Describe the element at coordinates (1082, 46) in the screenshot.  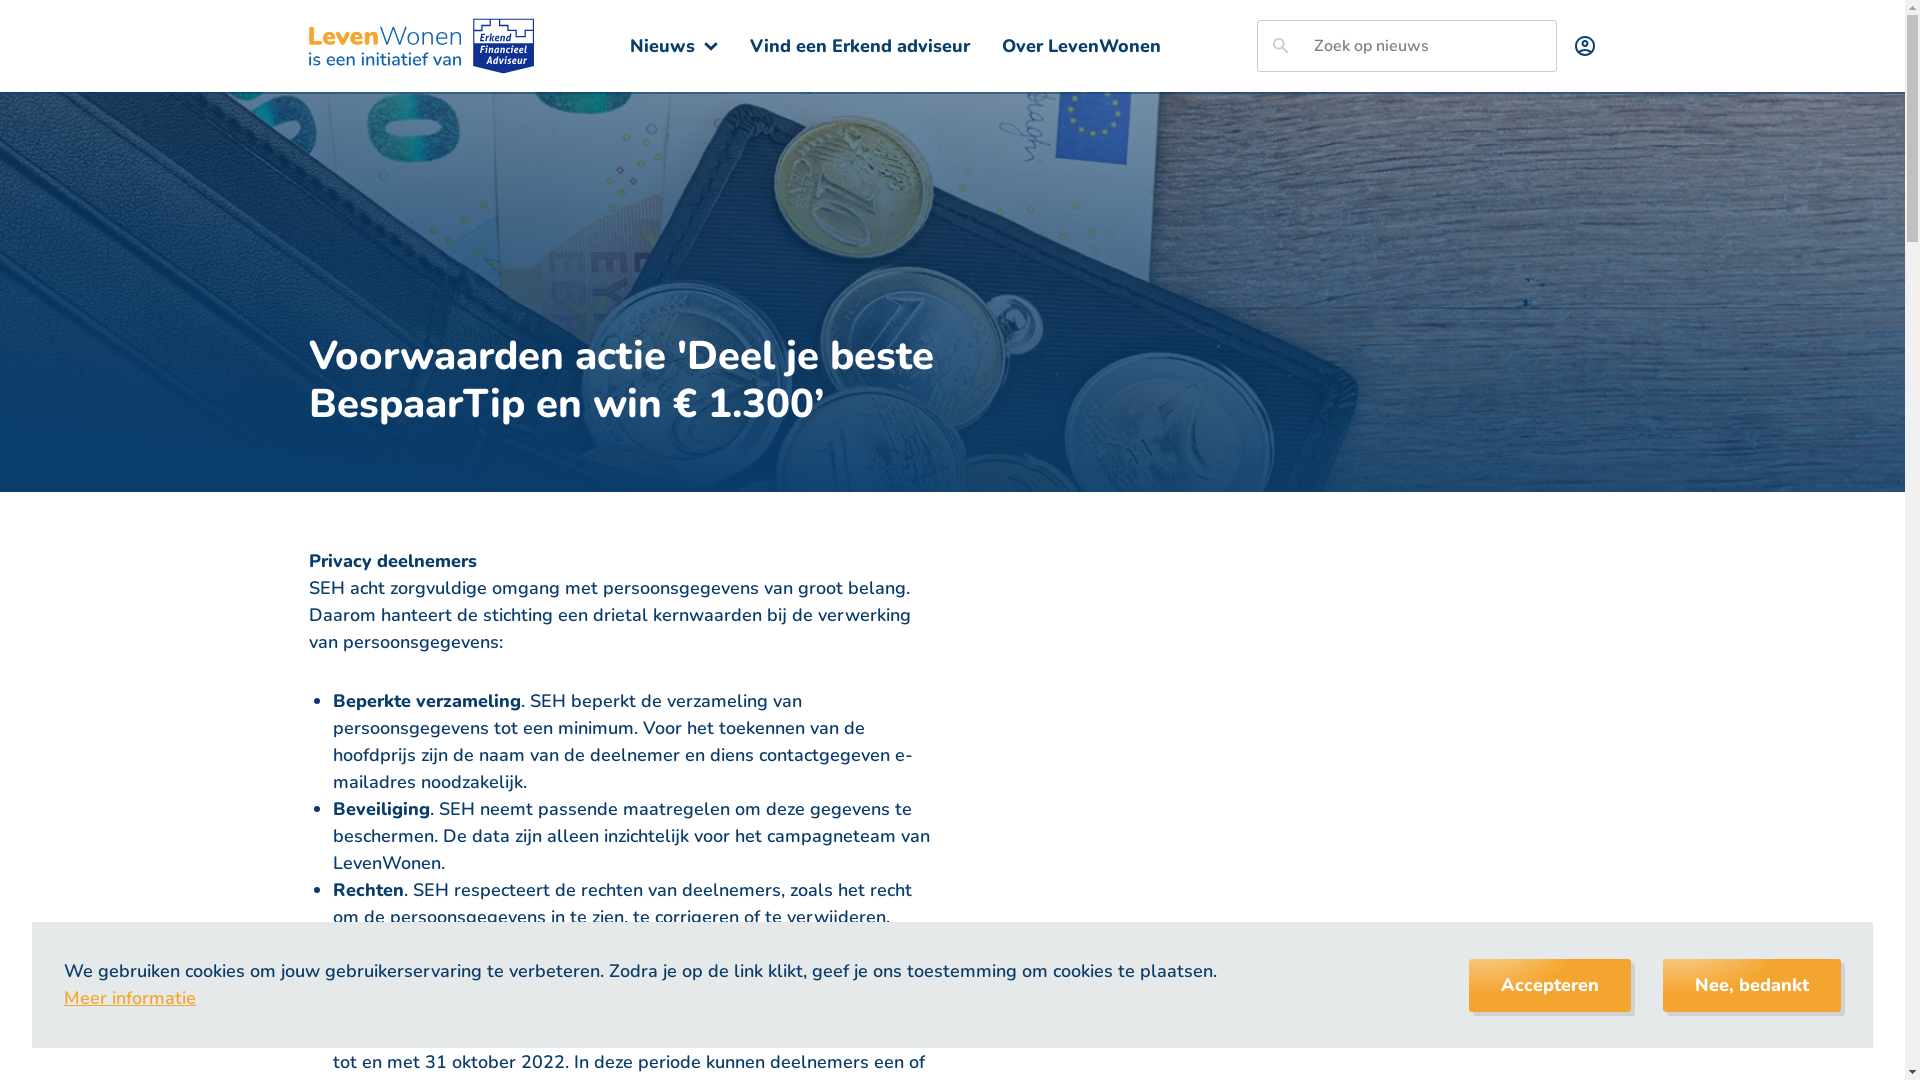
I see `Over LevenWonen` at that location.